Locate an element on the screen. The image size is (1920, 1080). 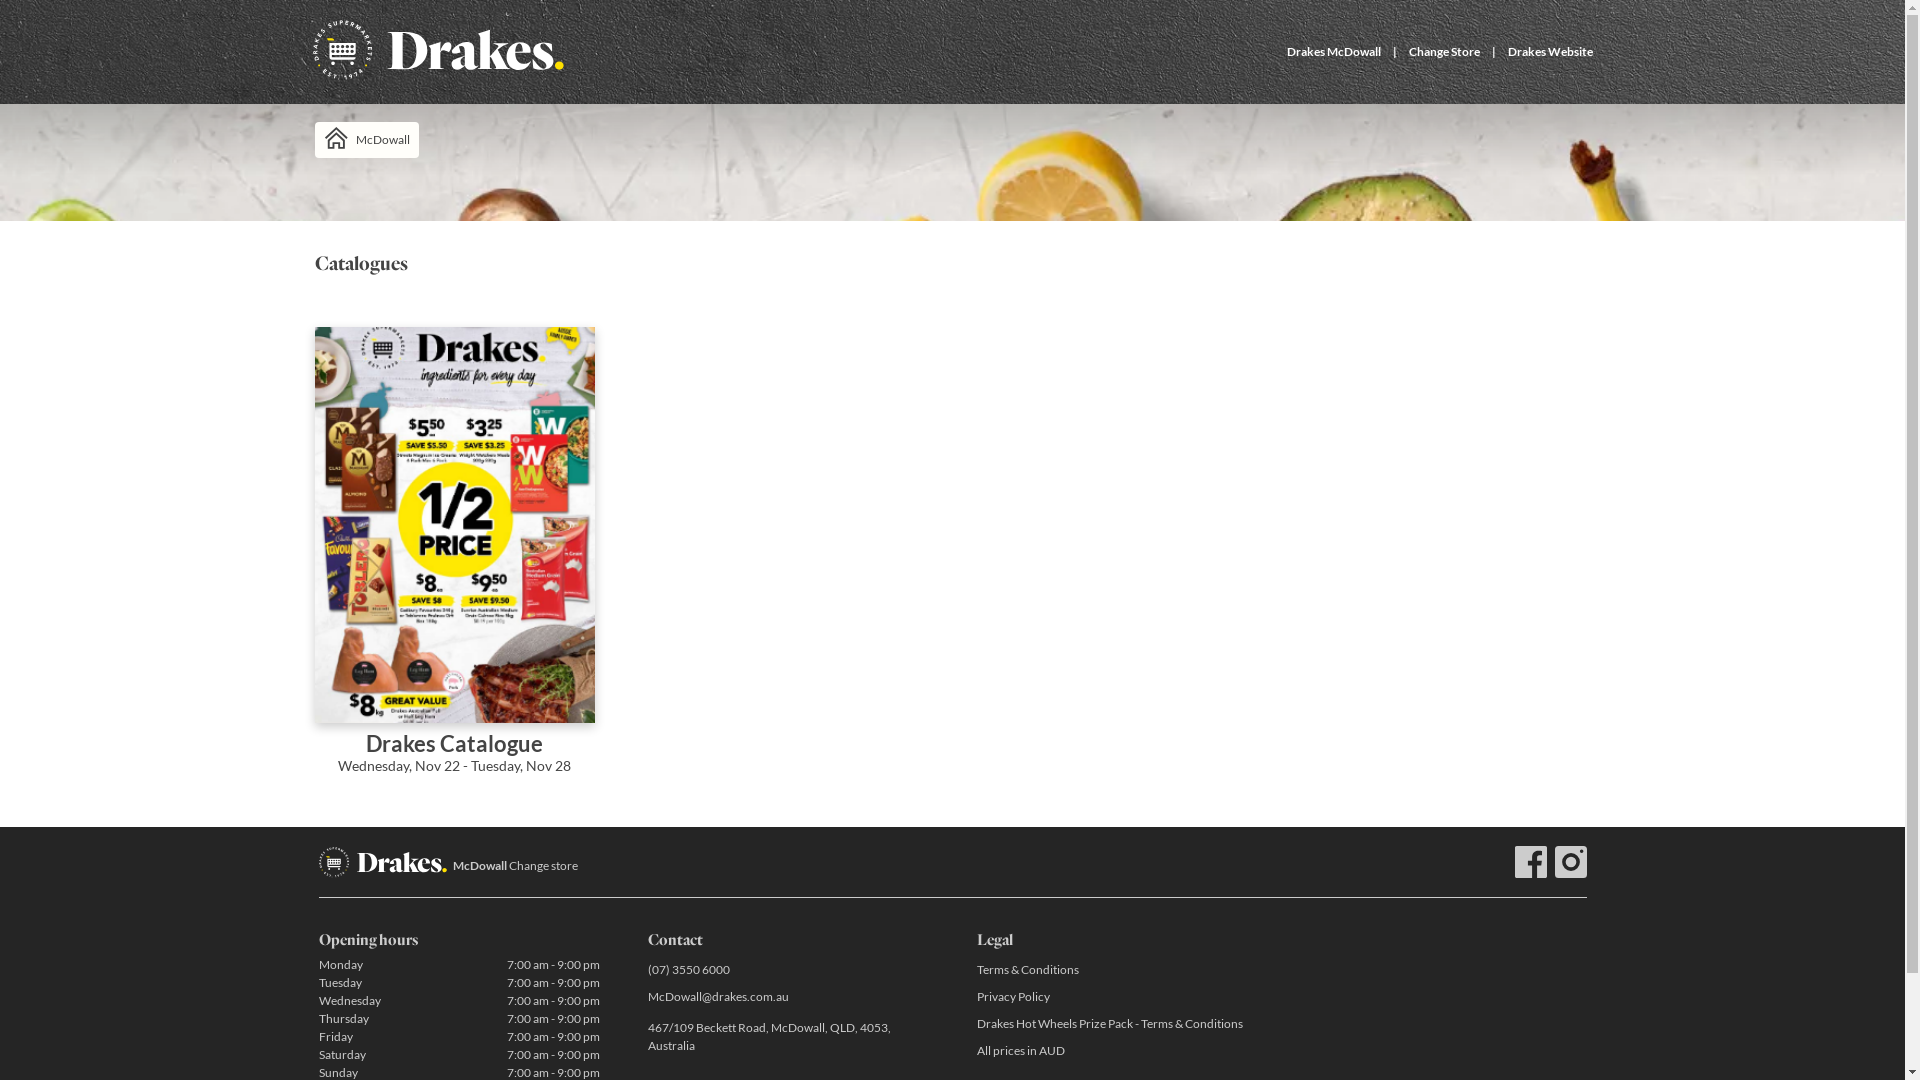
Instagram drakessupermarkets is located at coordinates (1570, 862).